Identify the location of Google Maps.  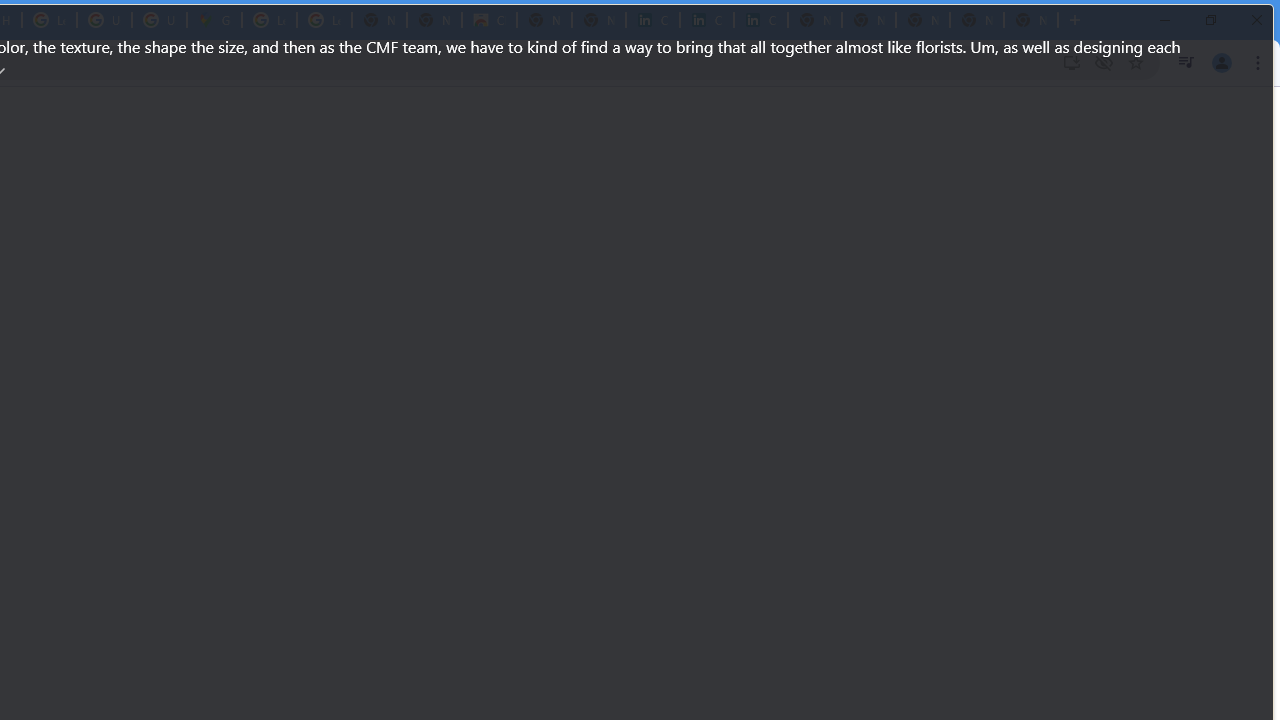
(214, 20).